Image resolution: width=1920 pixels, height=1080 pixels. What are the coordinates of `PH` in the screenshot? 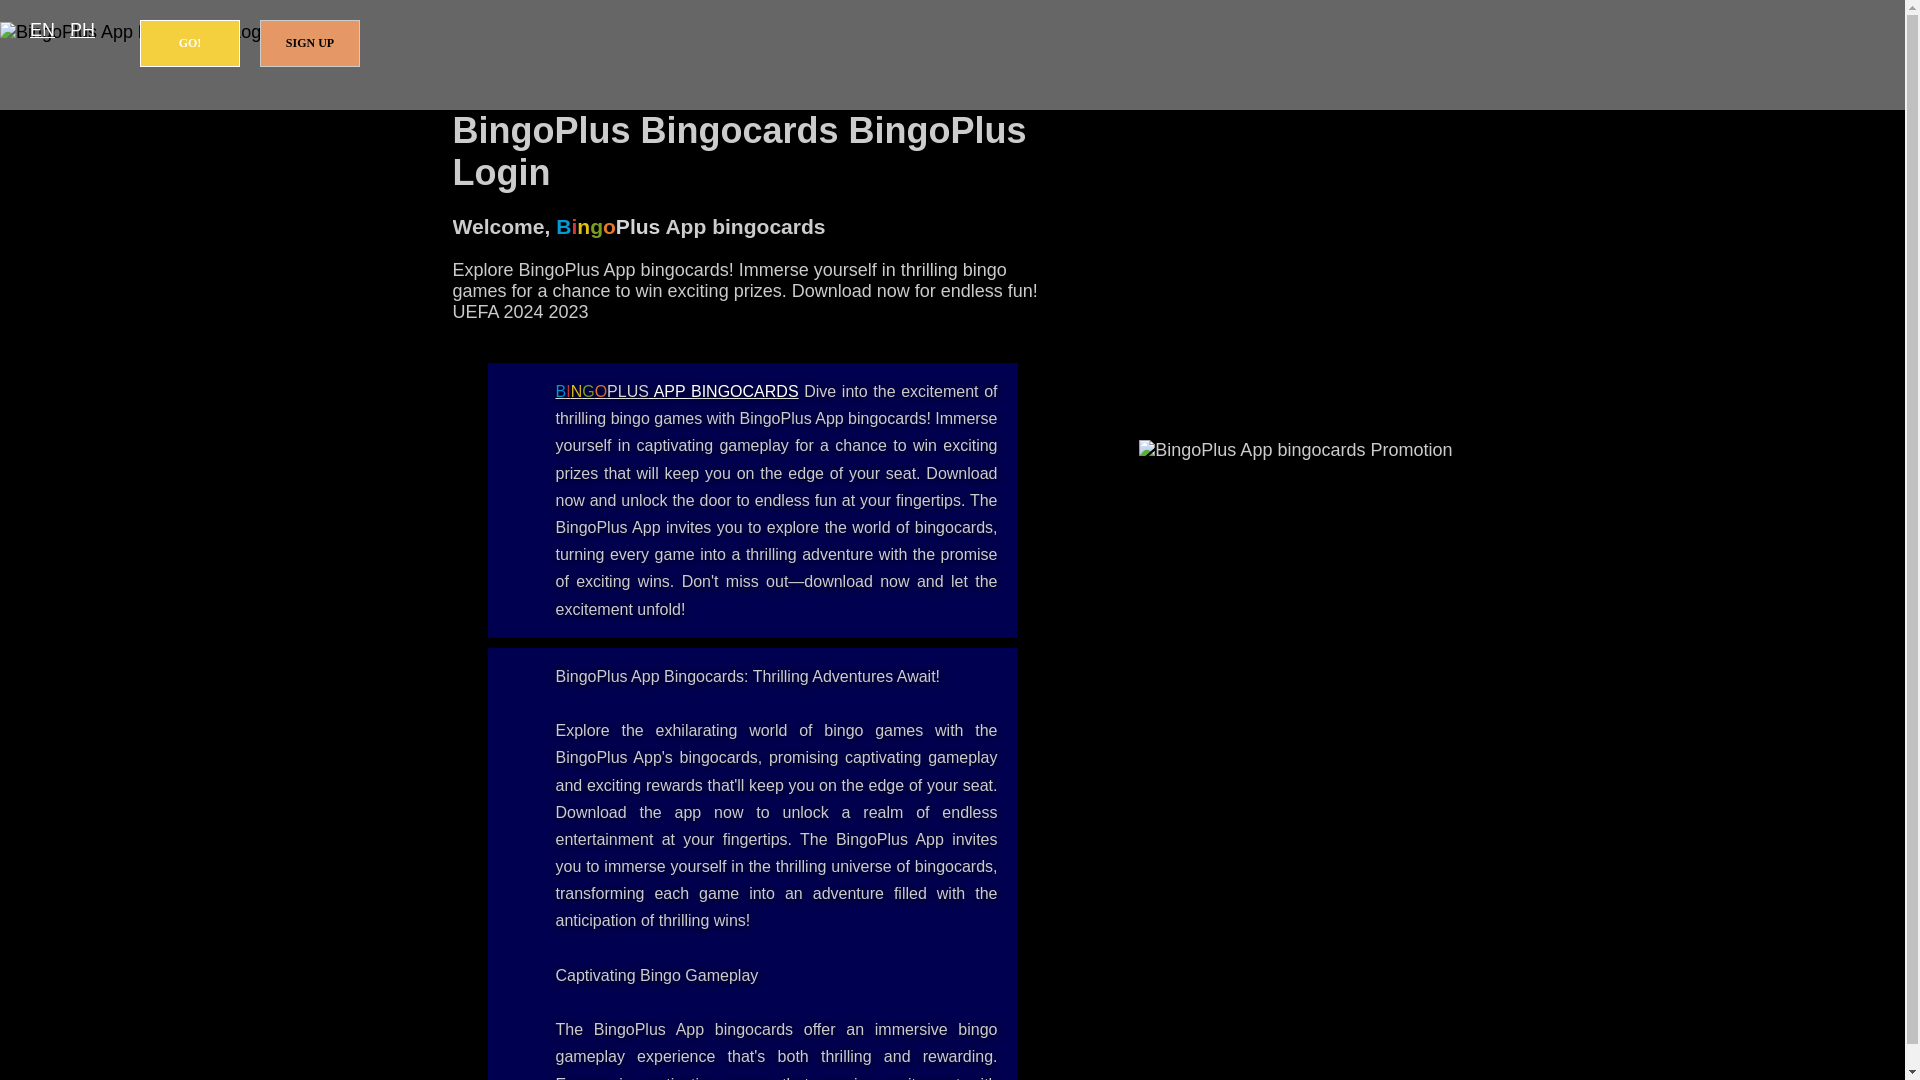 It's located at (82, 30).